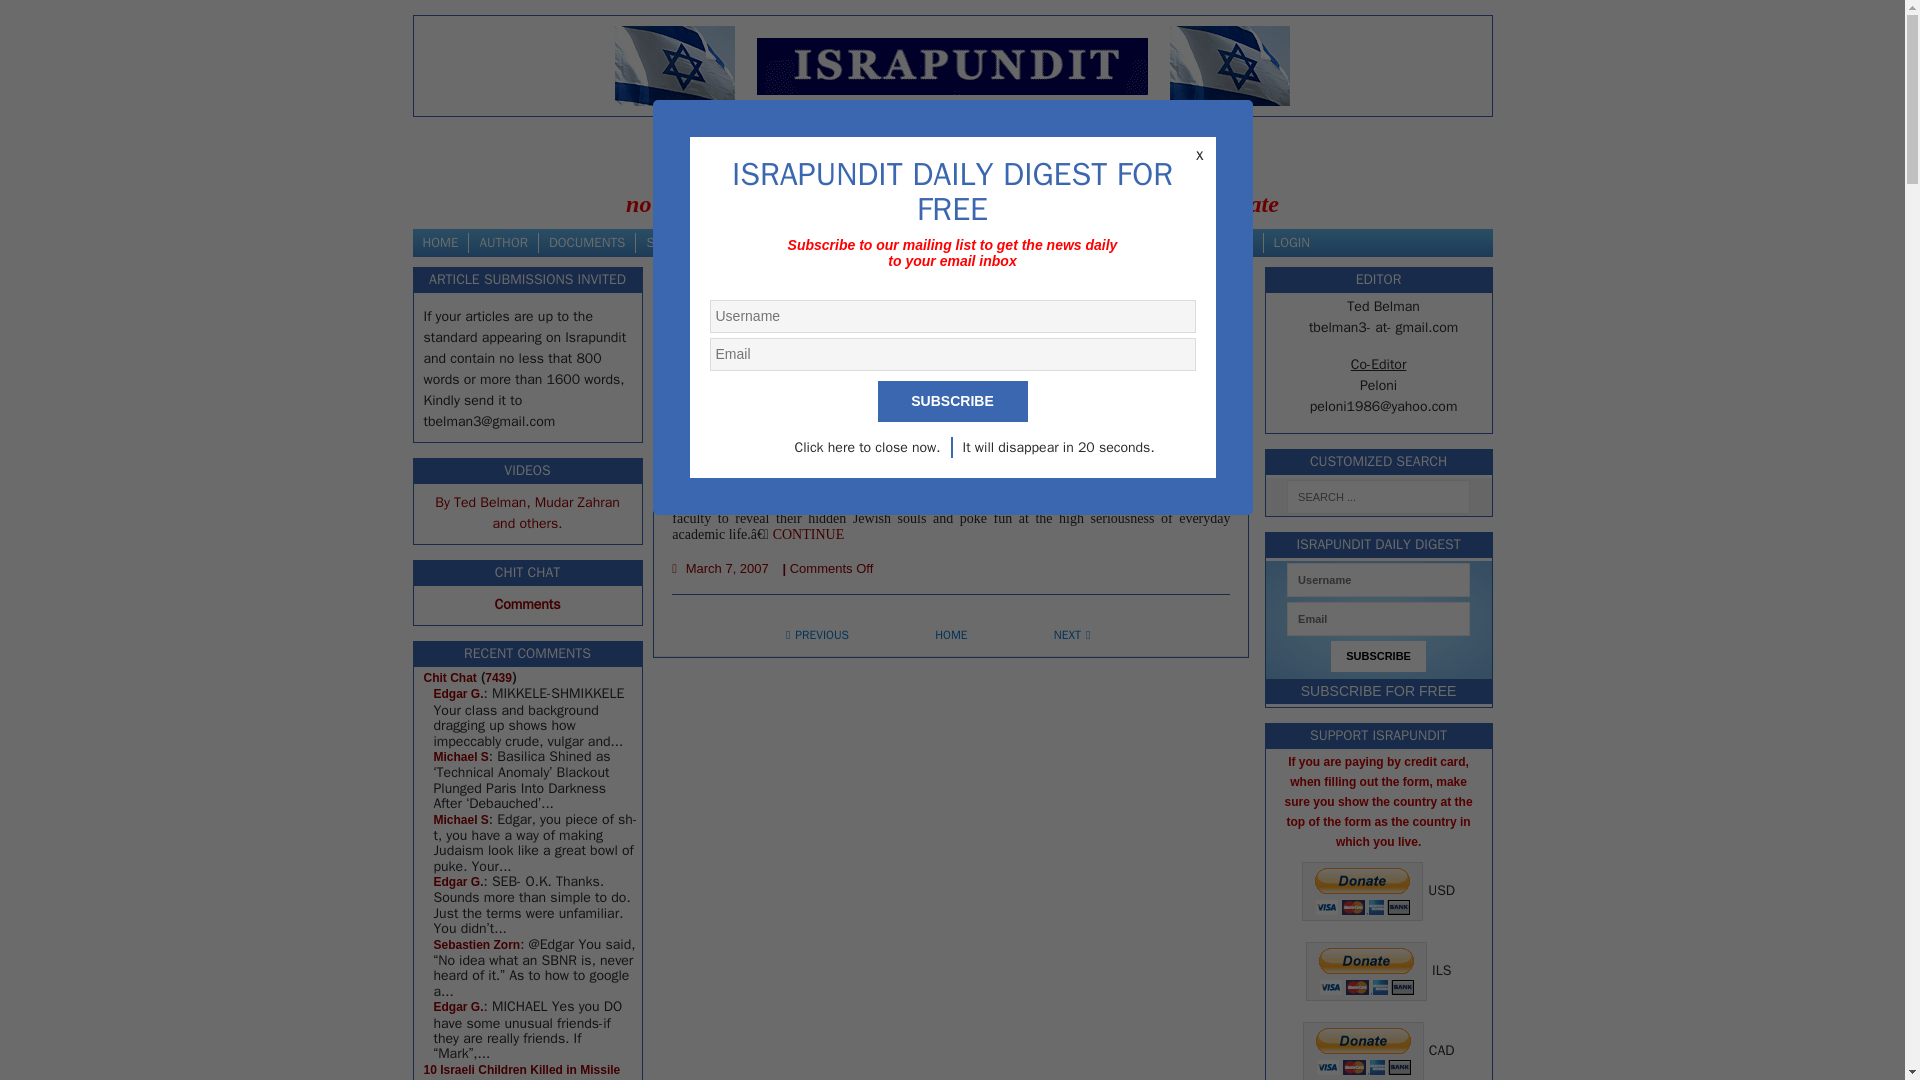 The height and width of the screenshot is (1080, 1920). Describe the element at coordinates (458, 693) in the screenshot. I see `Chit Chat, April 16, 2020` at that location.